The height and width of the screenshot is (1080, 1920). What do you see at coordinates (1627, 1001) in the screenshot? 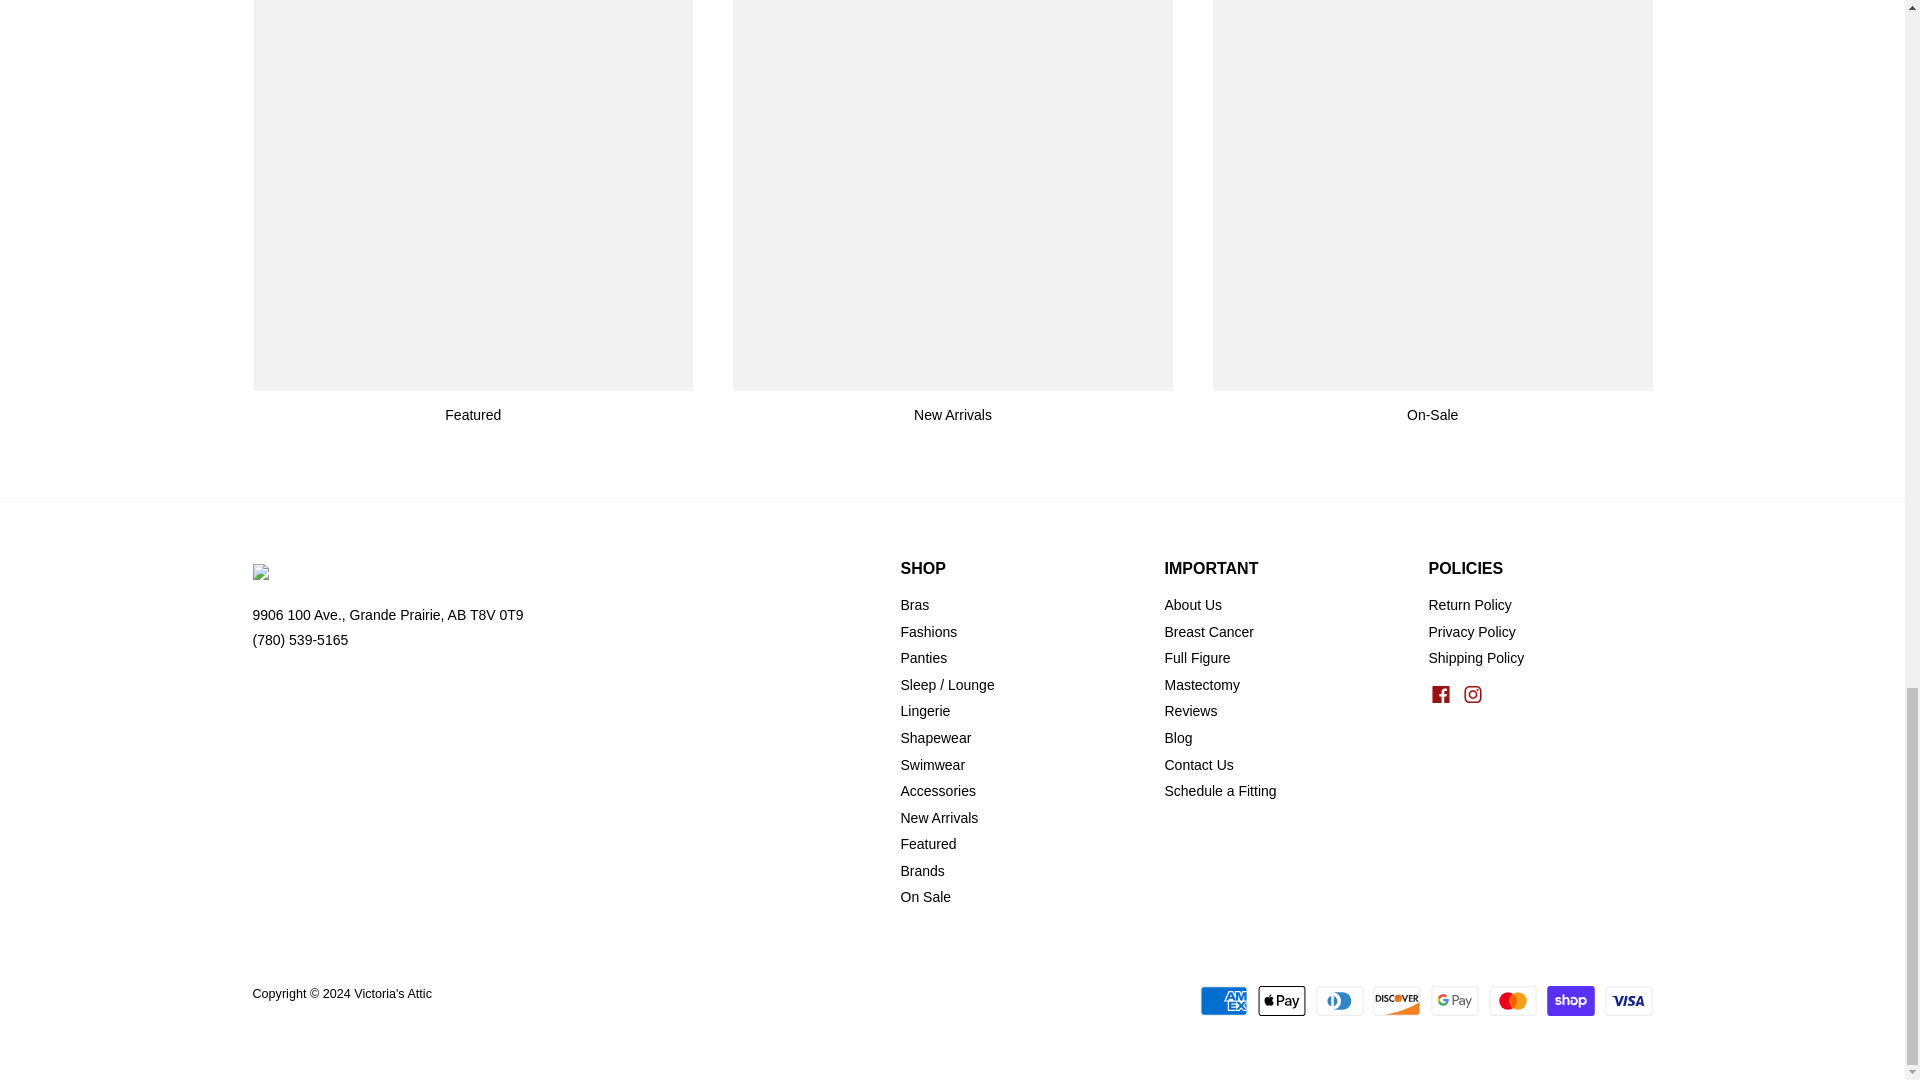
I see `Visa` at bounding box center [1627, 1001].